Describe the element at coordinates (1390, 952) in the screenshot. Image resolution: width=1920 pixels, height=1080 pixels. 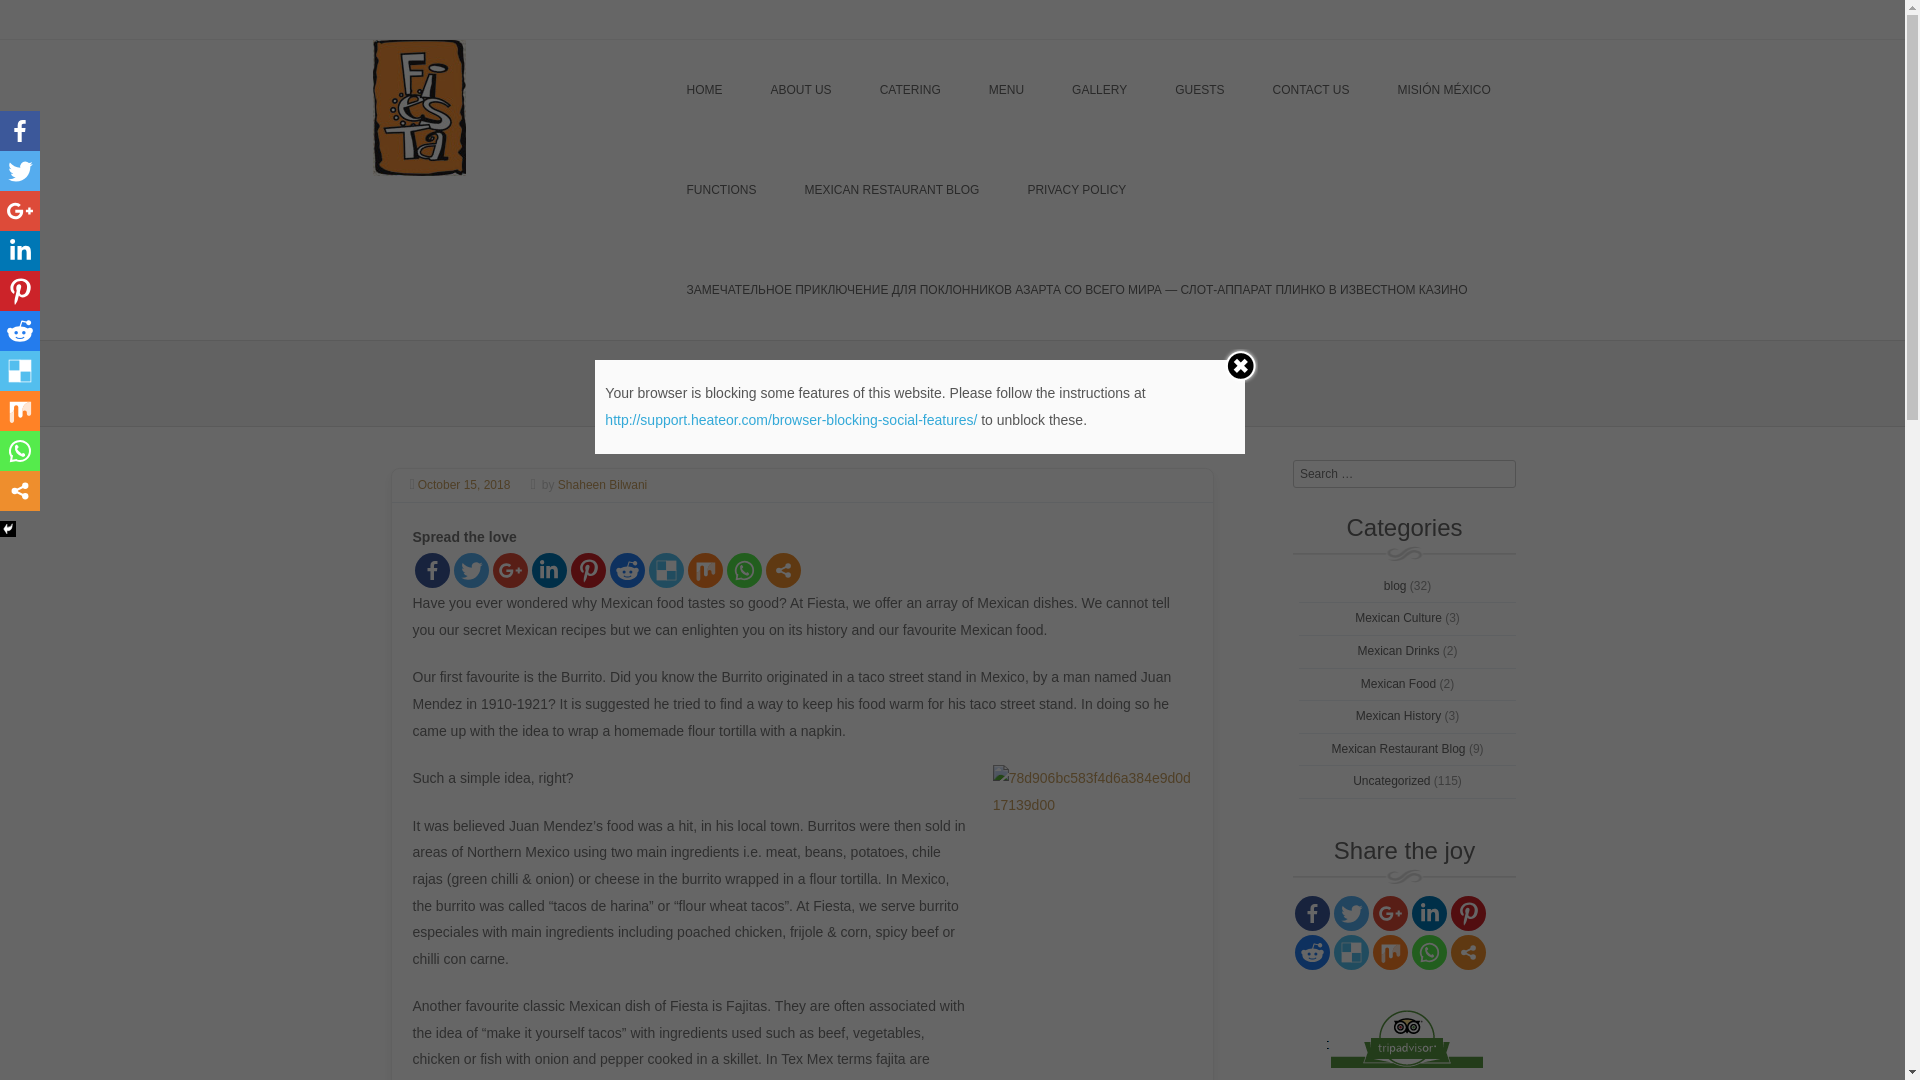
I see `Mix` at that location.